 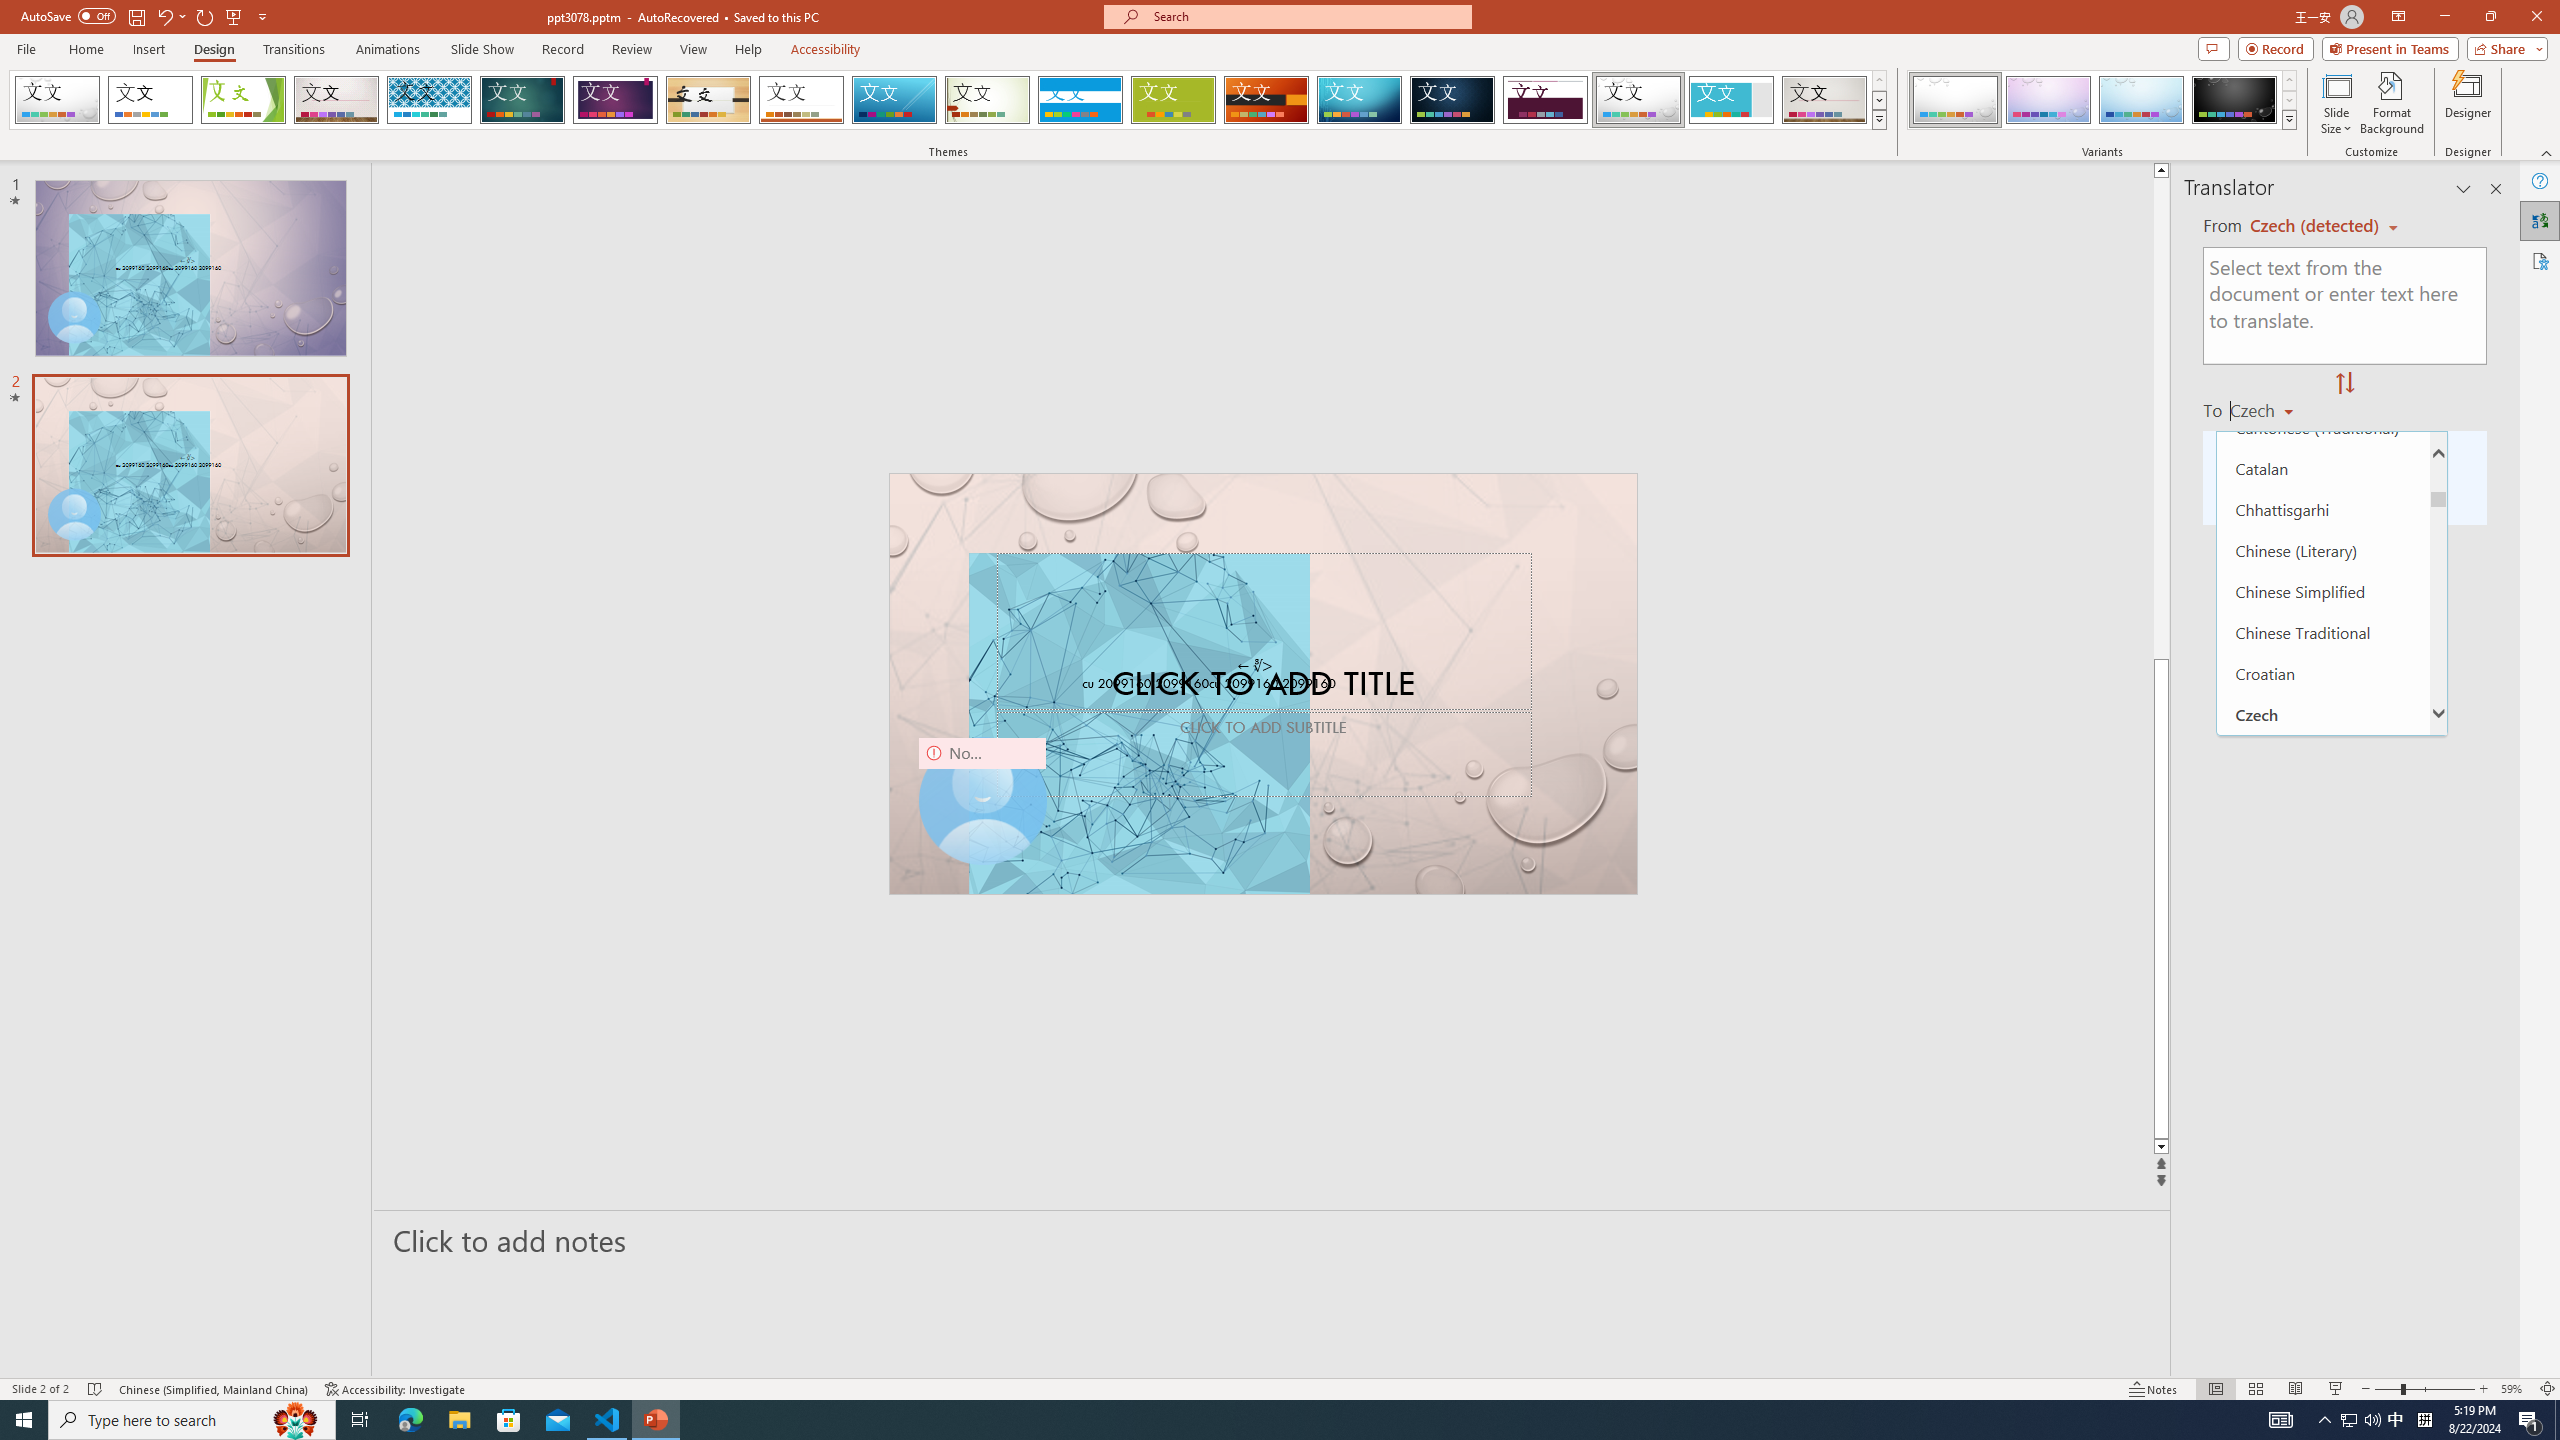 What do you see at coordinates (2316, 226) in the screenshot?
I see `Czech (detected)` at bounding box center [2316, 226].